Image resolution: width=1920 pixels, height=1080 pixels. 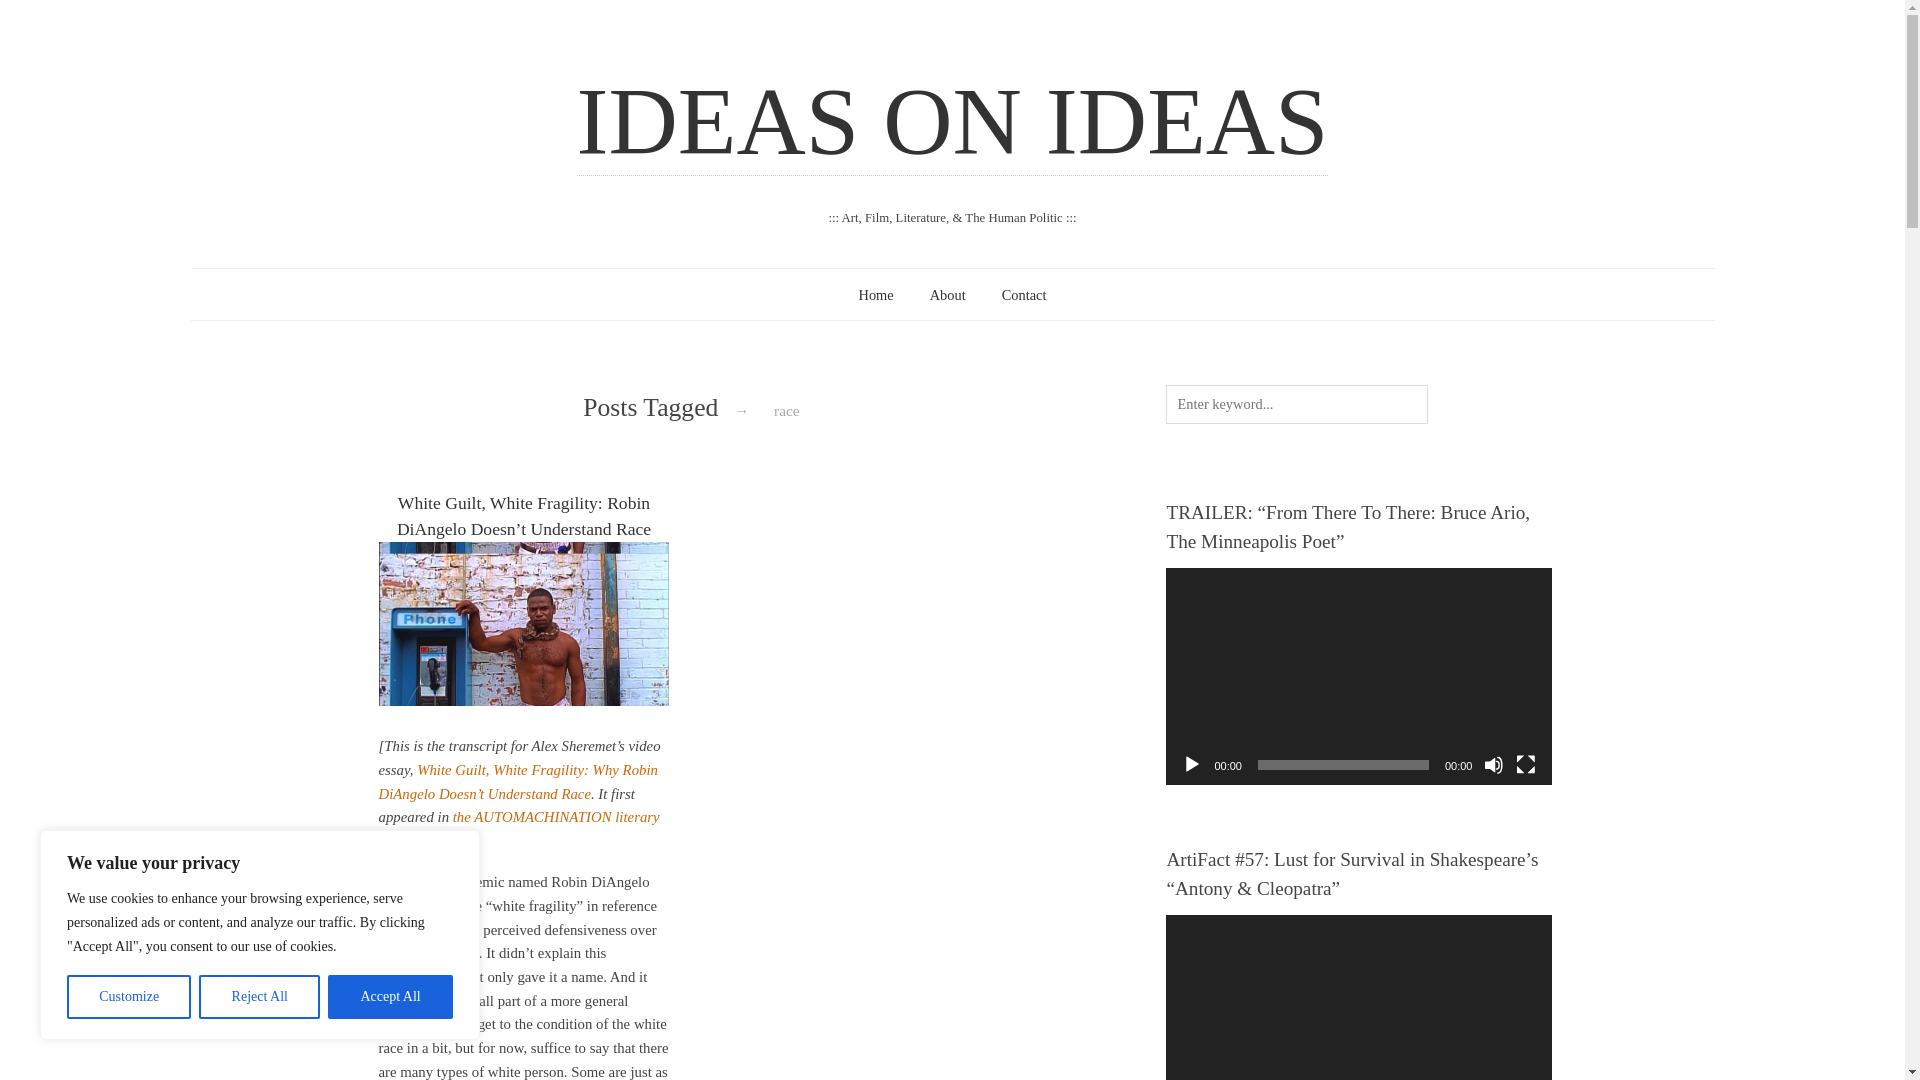 What do you see at coordinates (518, 828) in the screenshot?
I see `the AUTOMACHINATION literary magazine` at bounding box center [518, 828].